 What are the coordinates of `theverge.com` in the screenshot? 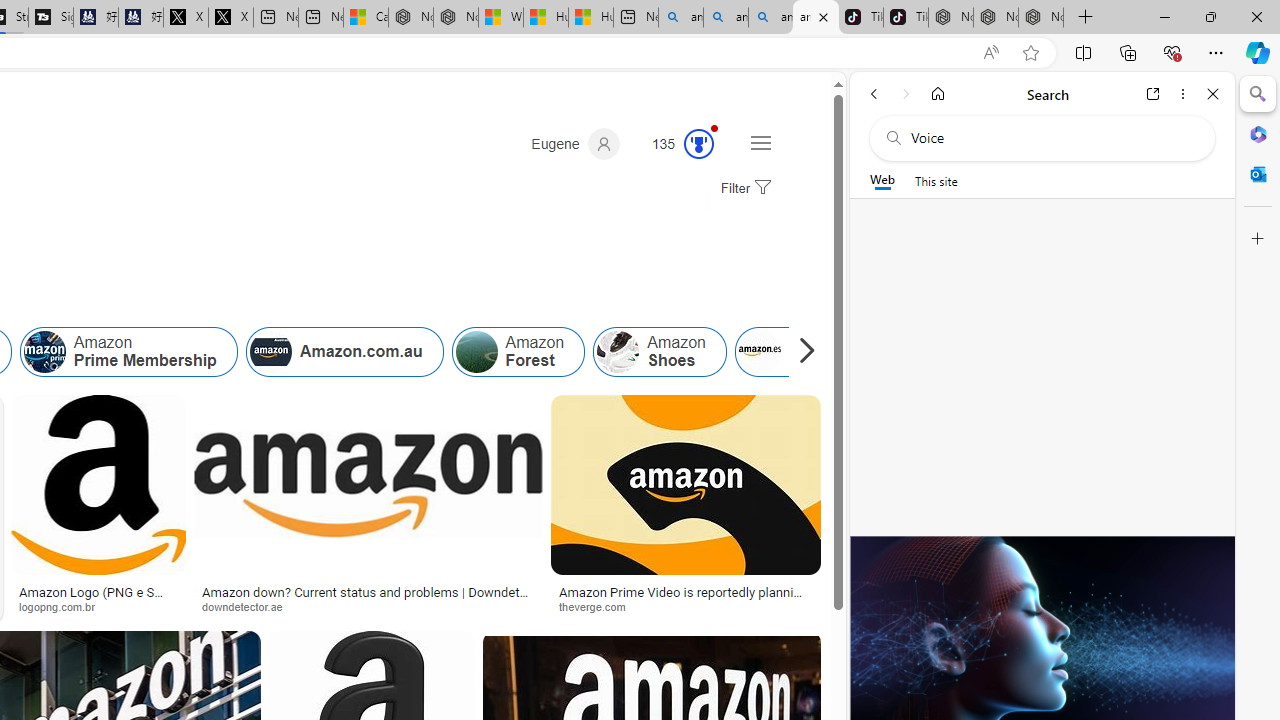 It's located at (686, 606).